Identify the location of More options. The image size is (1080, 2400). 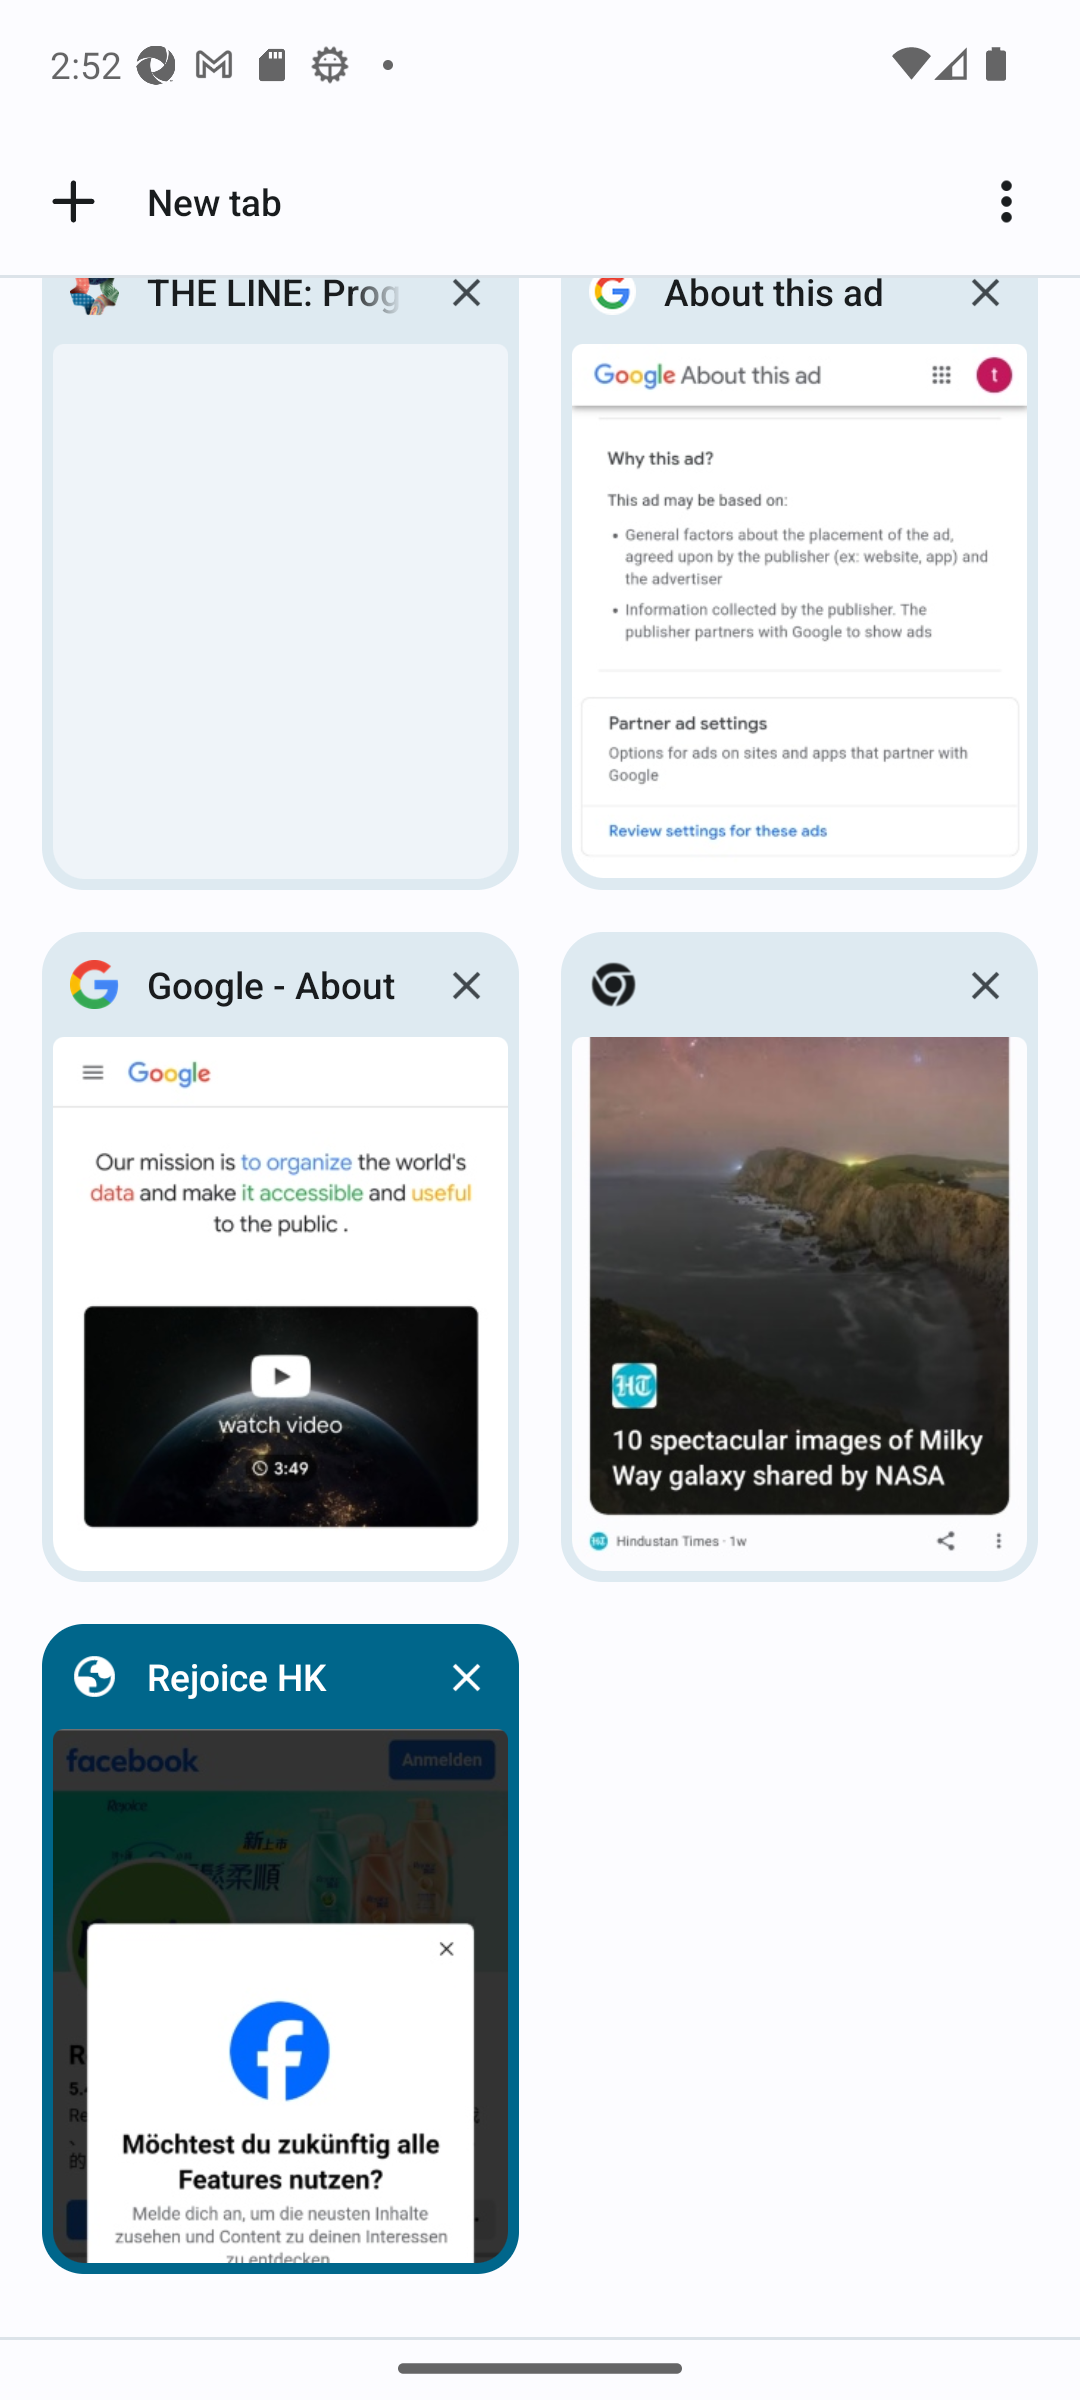
(1016, 202).